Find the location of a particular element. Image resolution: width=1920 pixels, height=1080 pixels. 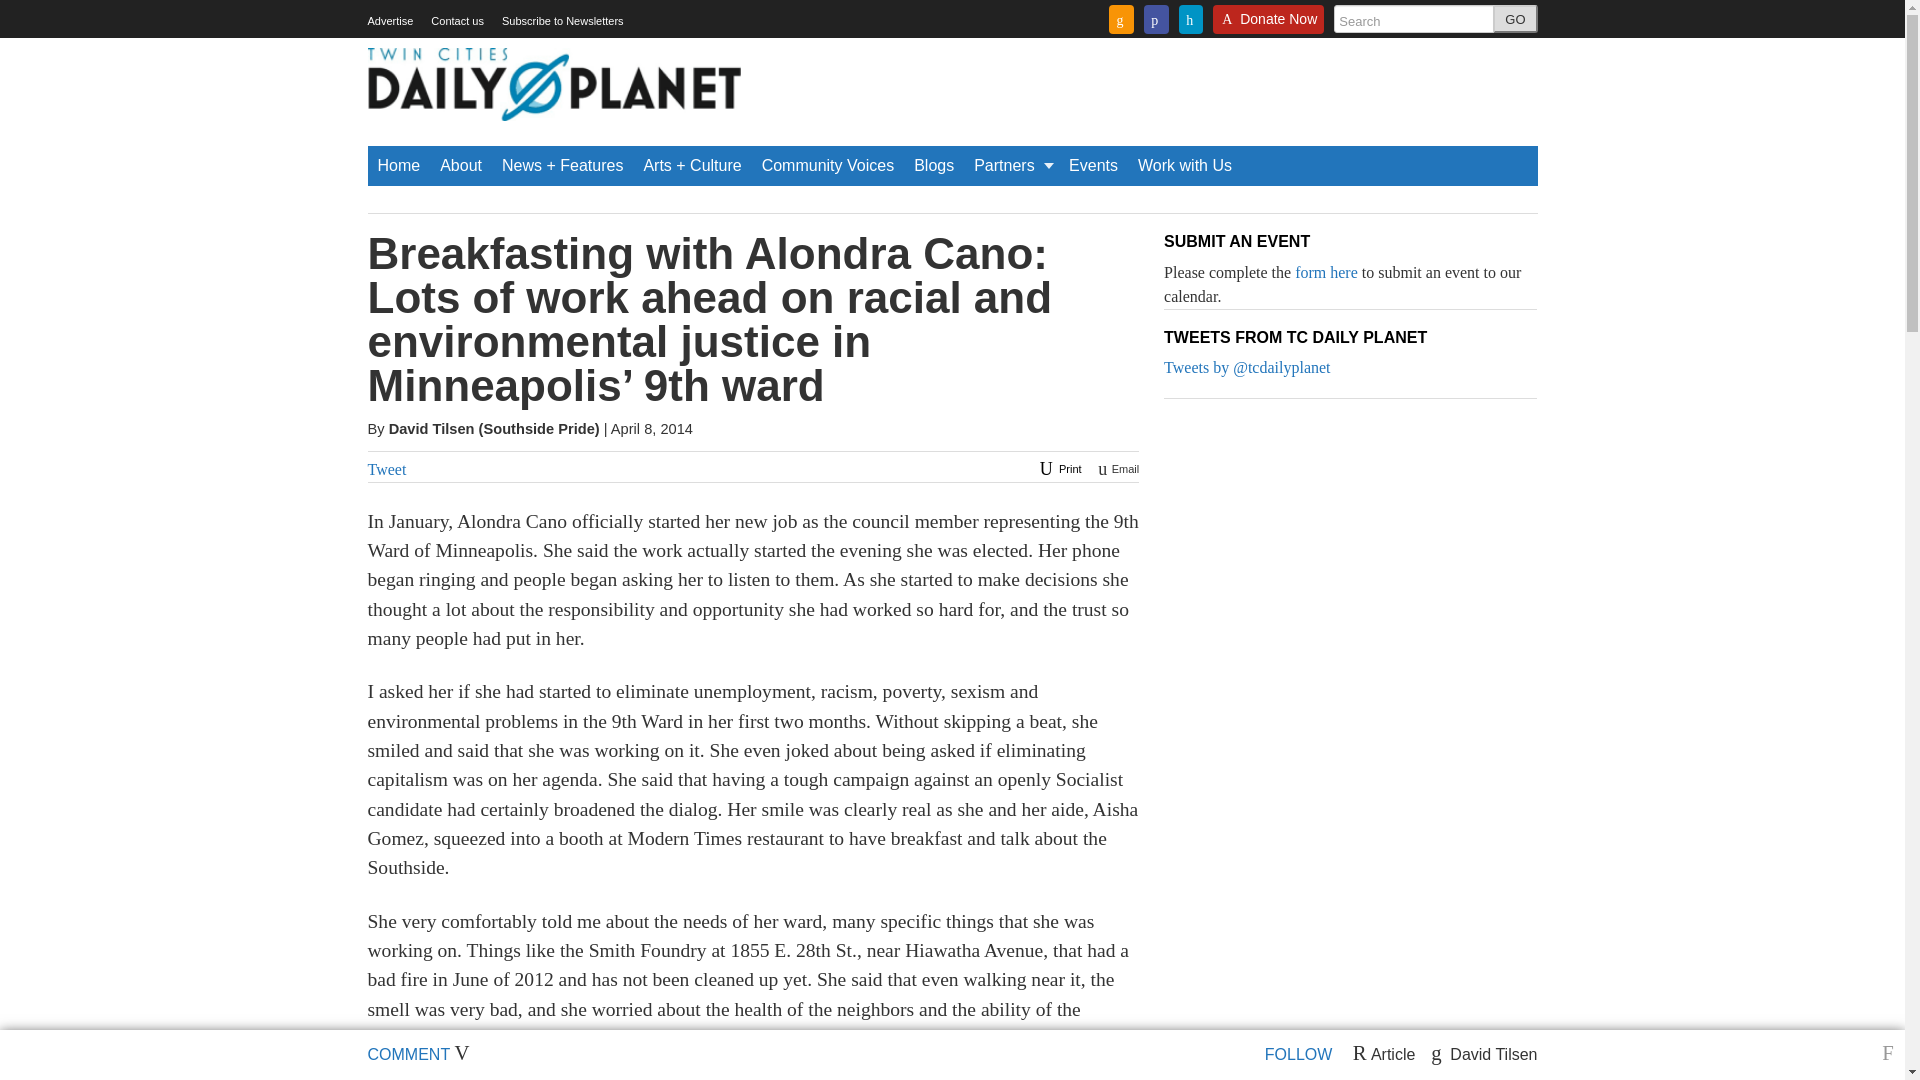

Advertise is located at coordinates (391, 21).